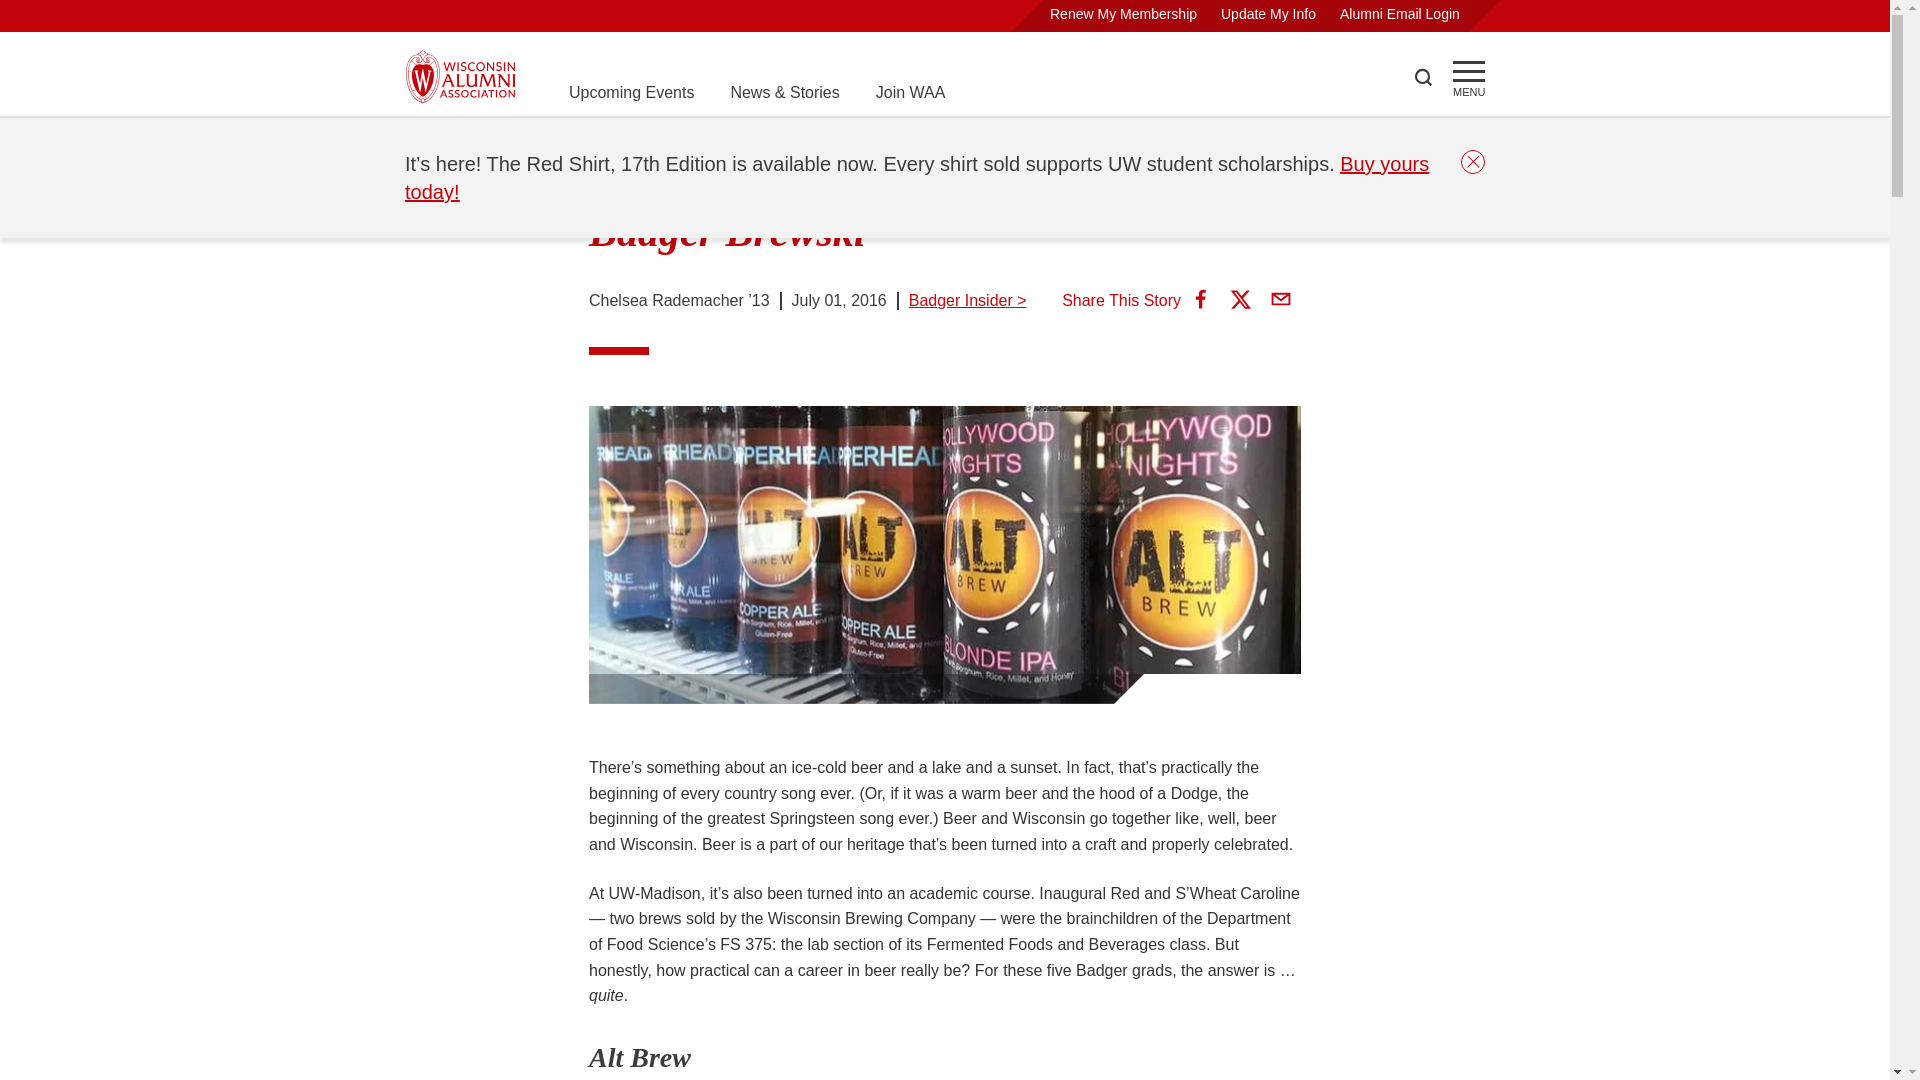 This screenshot has height=1080, width=1920. I want to click on Renew My Membership, so click(1123, 14).